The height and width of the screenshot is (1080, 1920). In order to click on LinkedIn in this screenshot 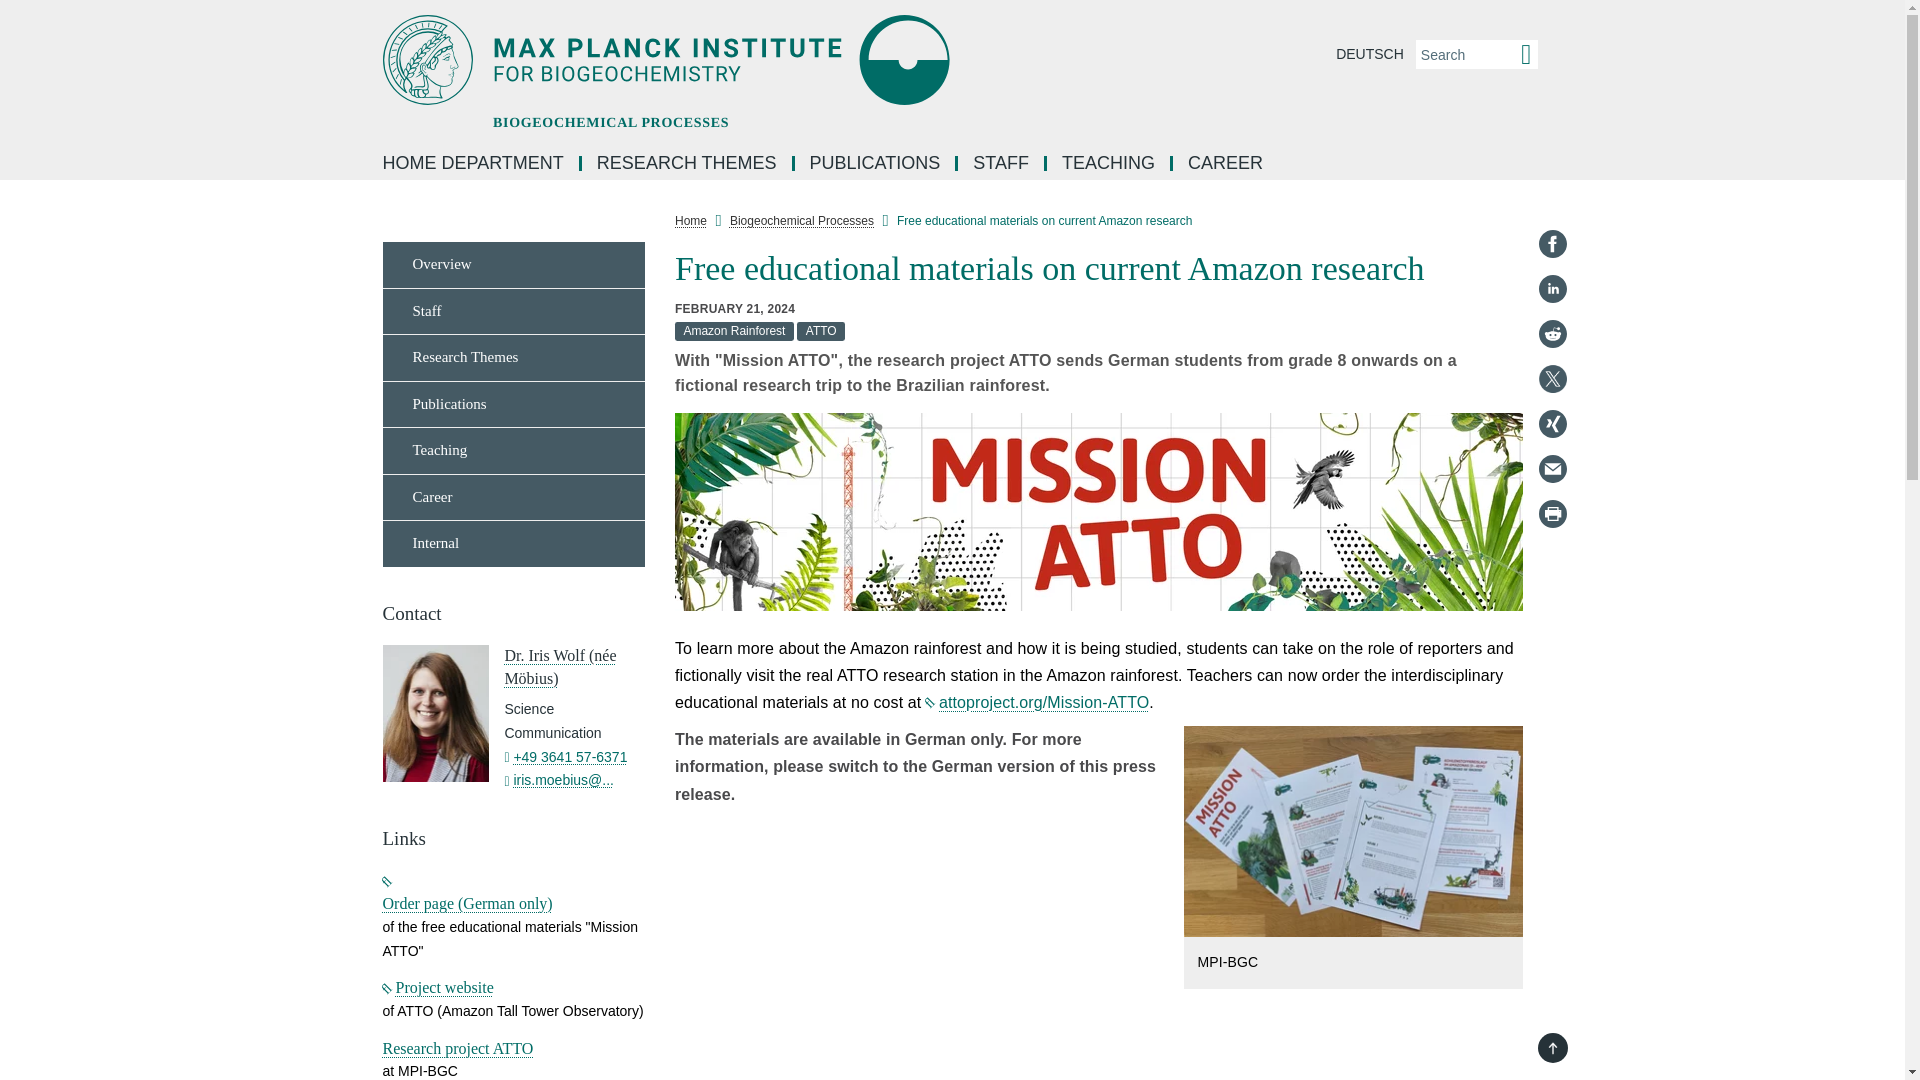, I will do `click(1552, 288)`.